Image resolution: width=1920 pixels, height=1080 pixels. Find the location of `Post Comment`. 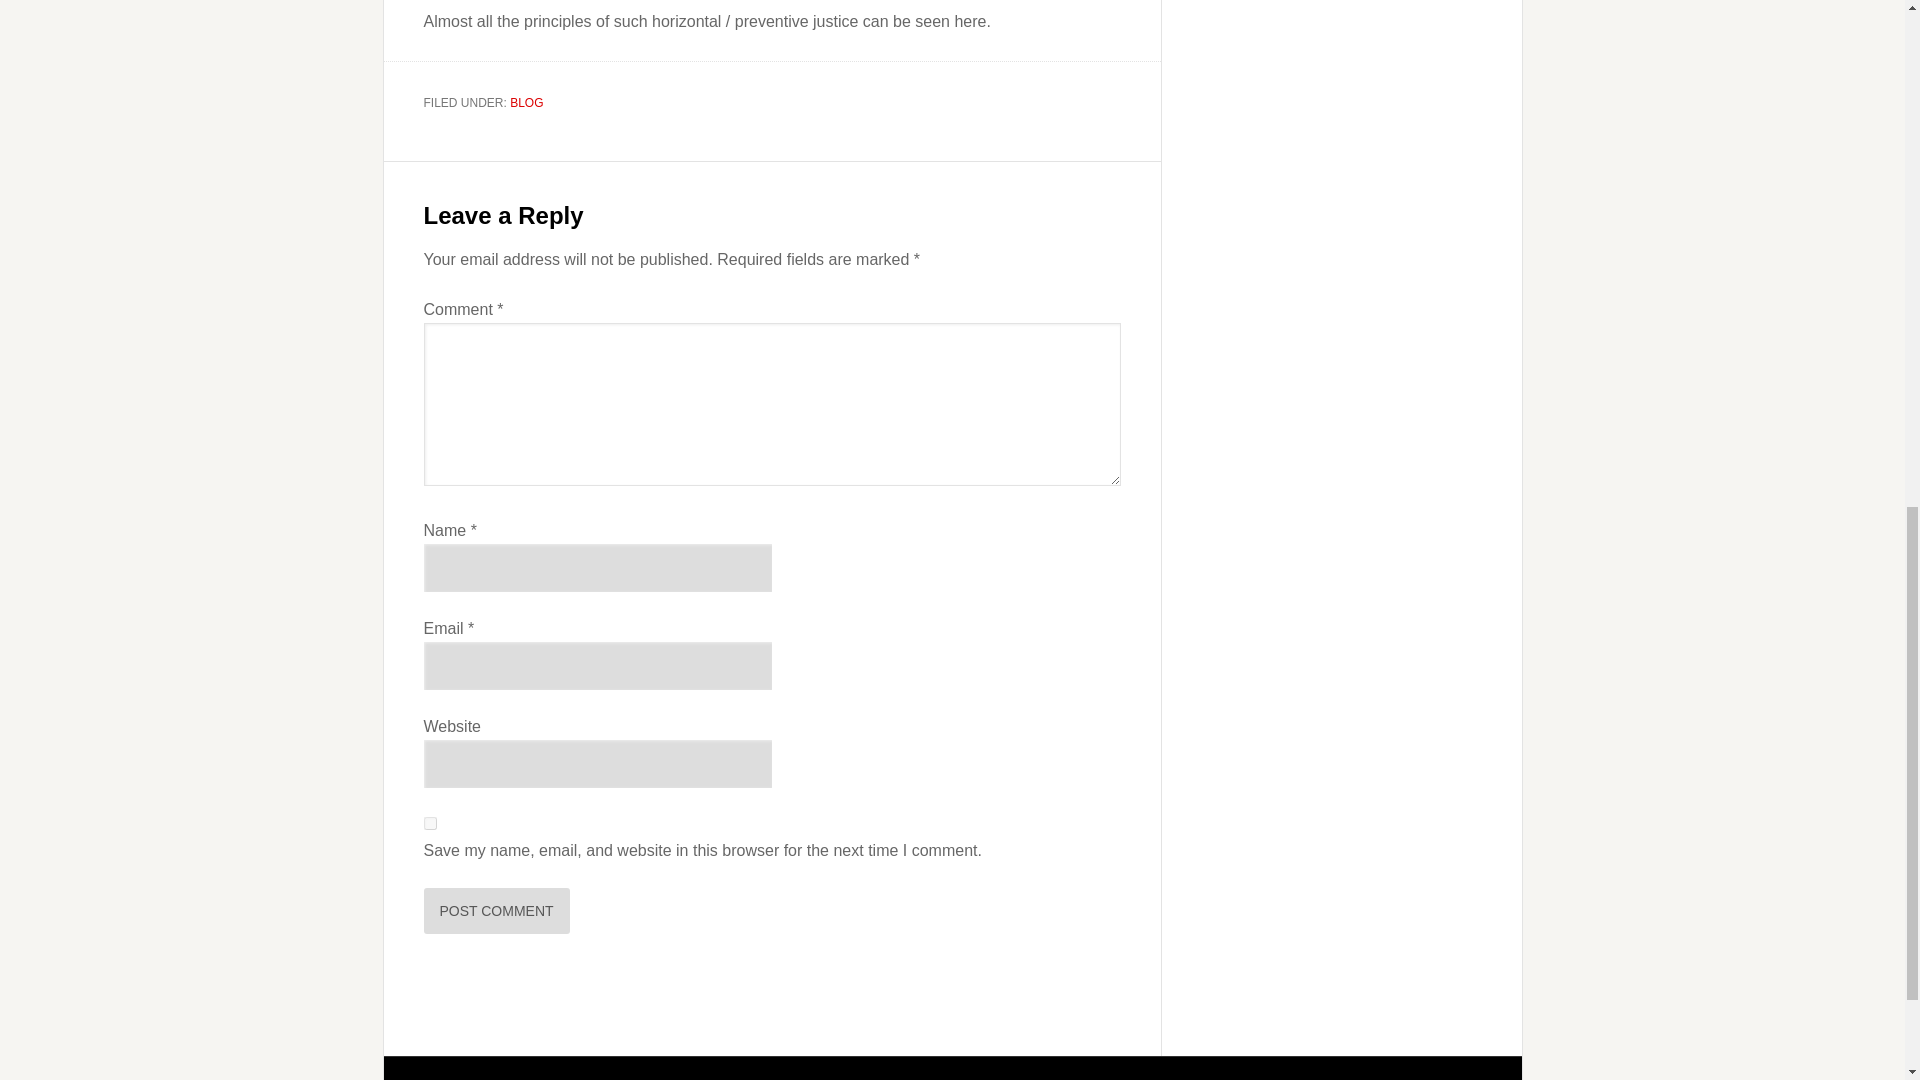

Post Comment is located at coordinates (497, 910).